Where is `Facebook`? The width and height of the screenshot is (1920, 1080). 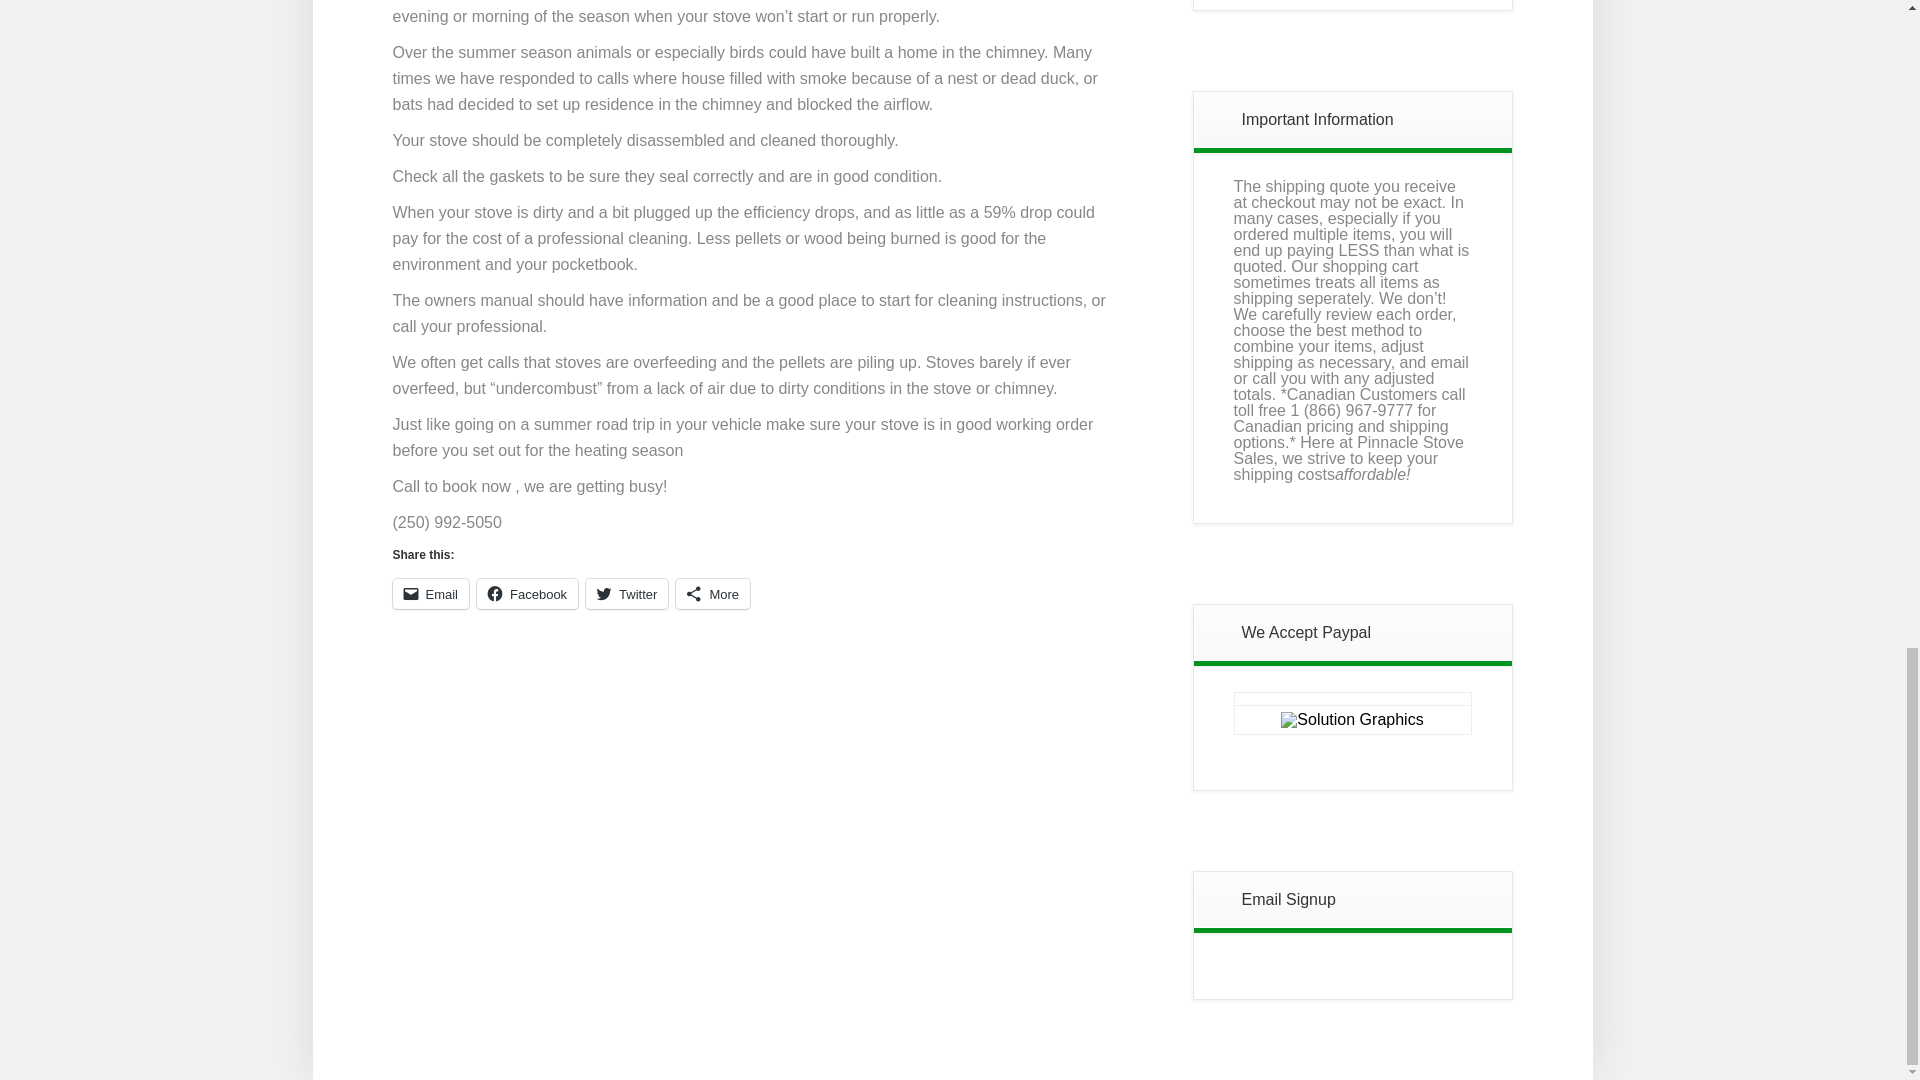
Facebook is located at coordinates (526, 594).